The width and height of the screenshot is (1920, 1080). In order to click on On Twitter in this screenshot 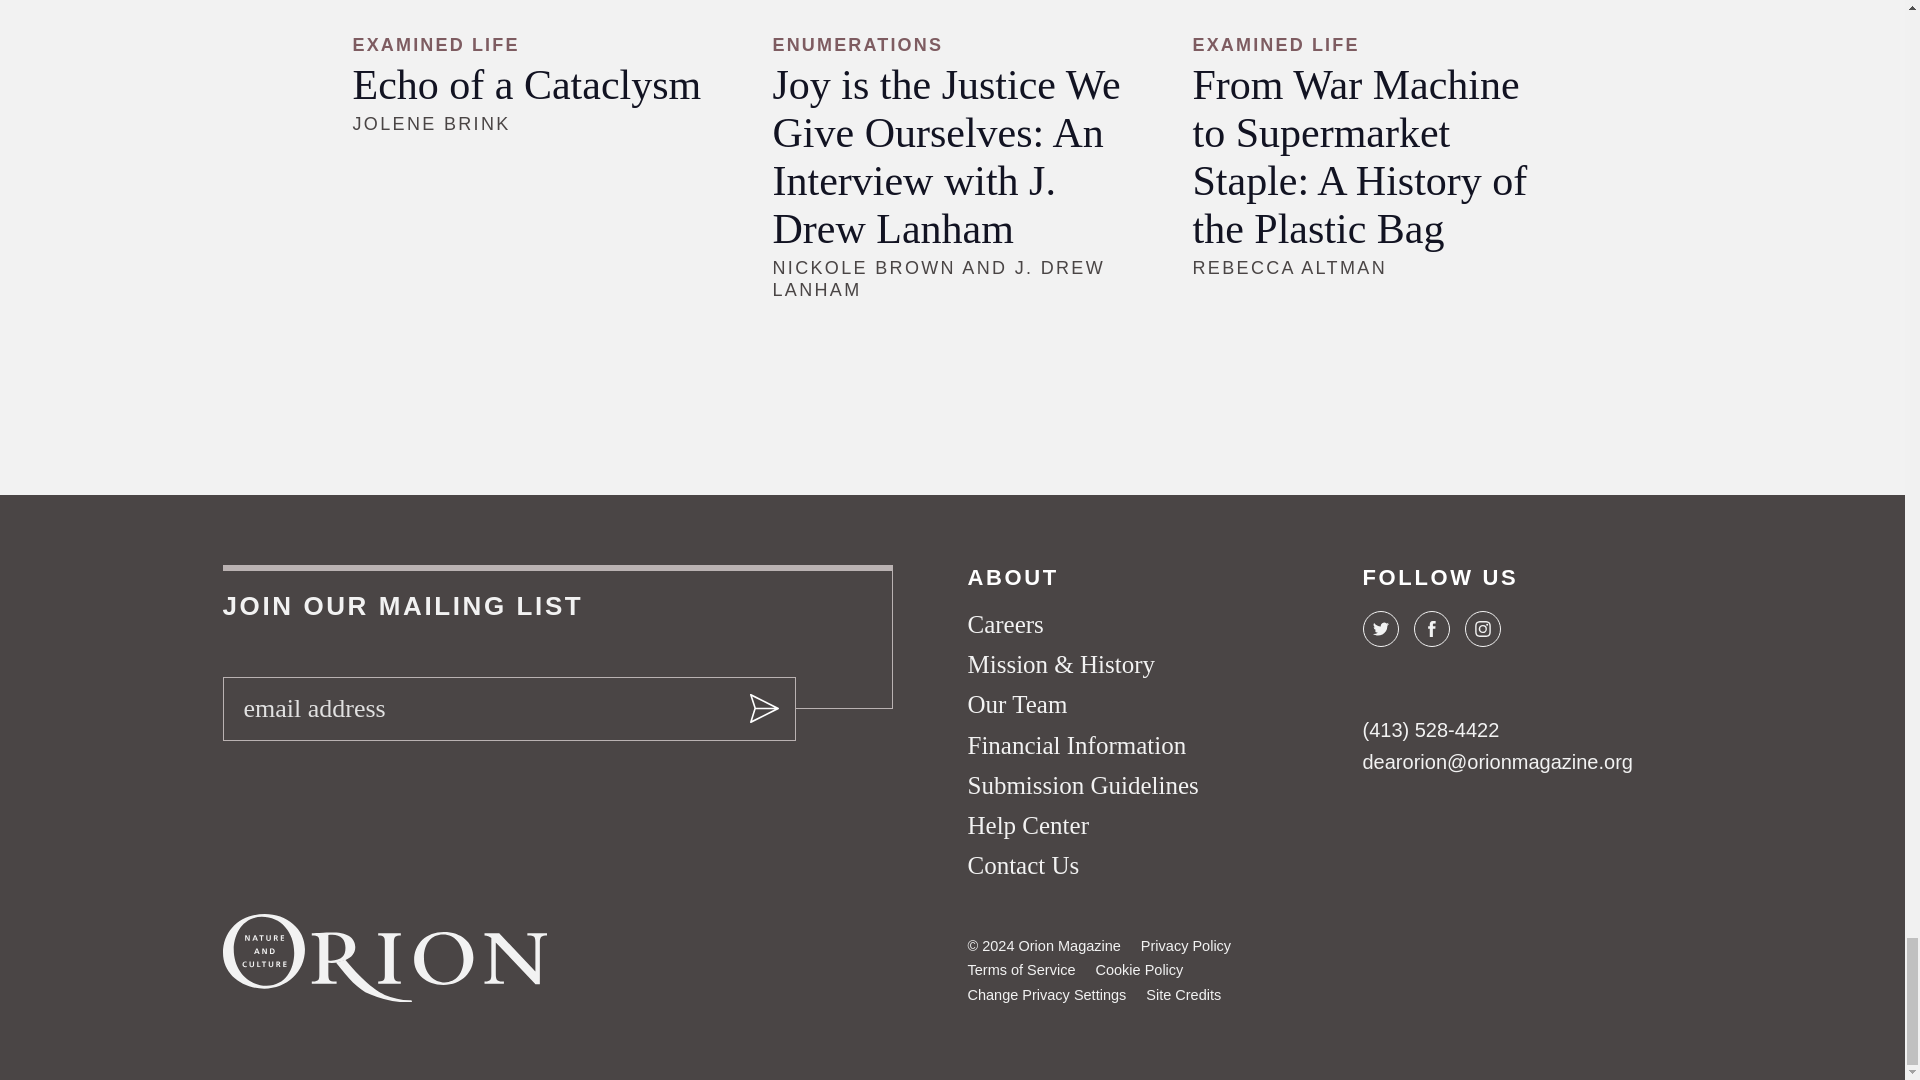, I will do `click(1379, 628)`.